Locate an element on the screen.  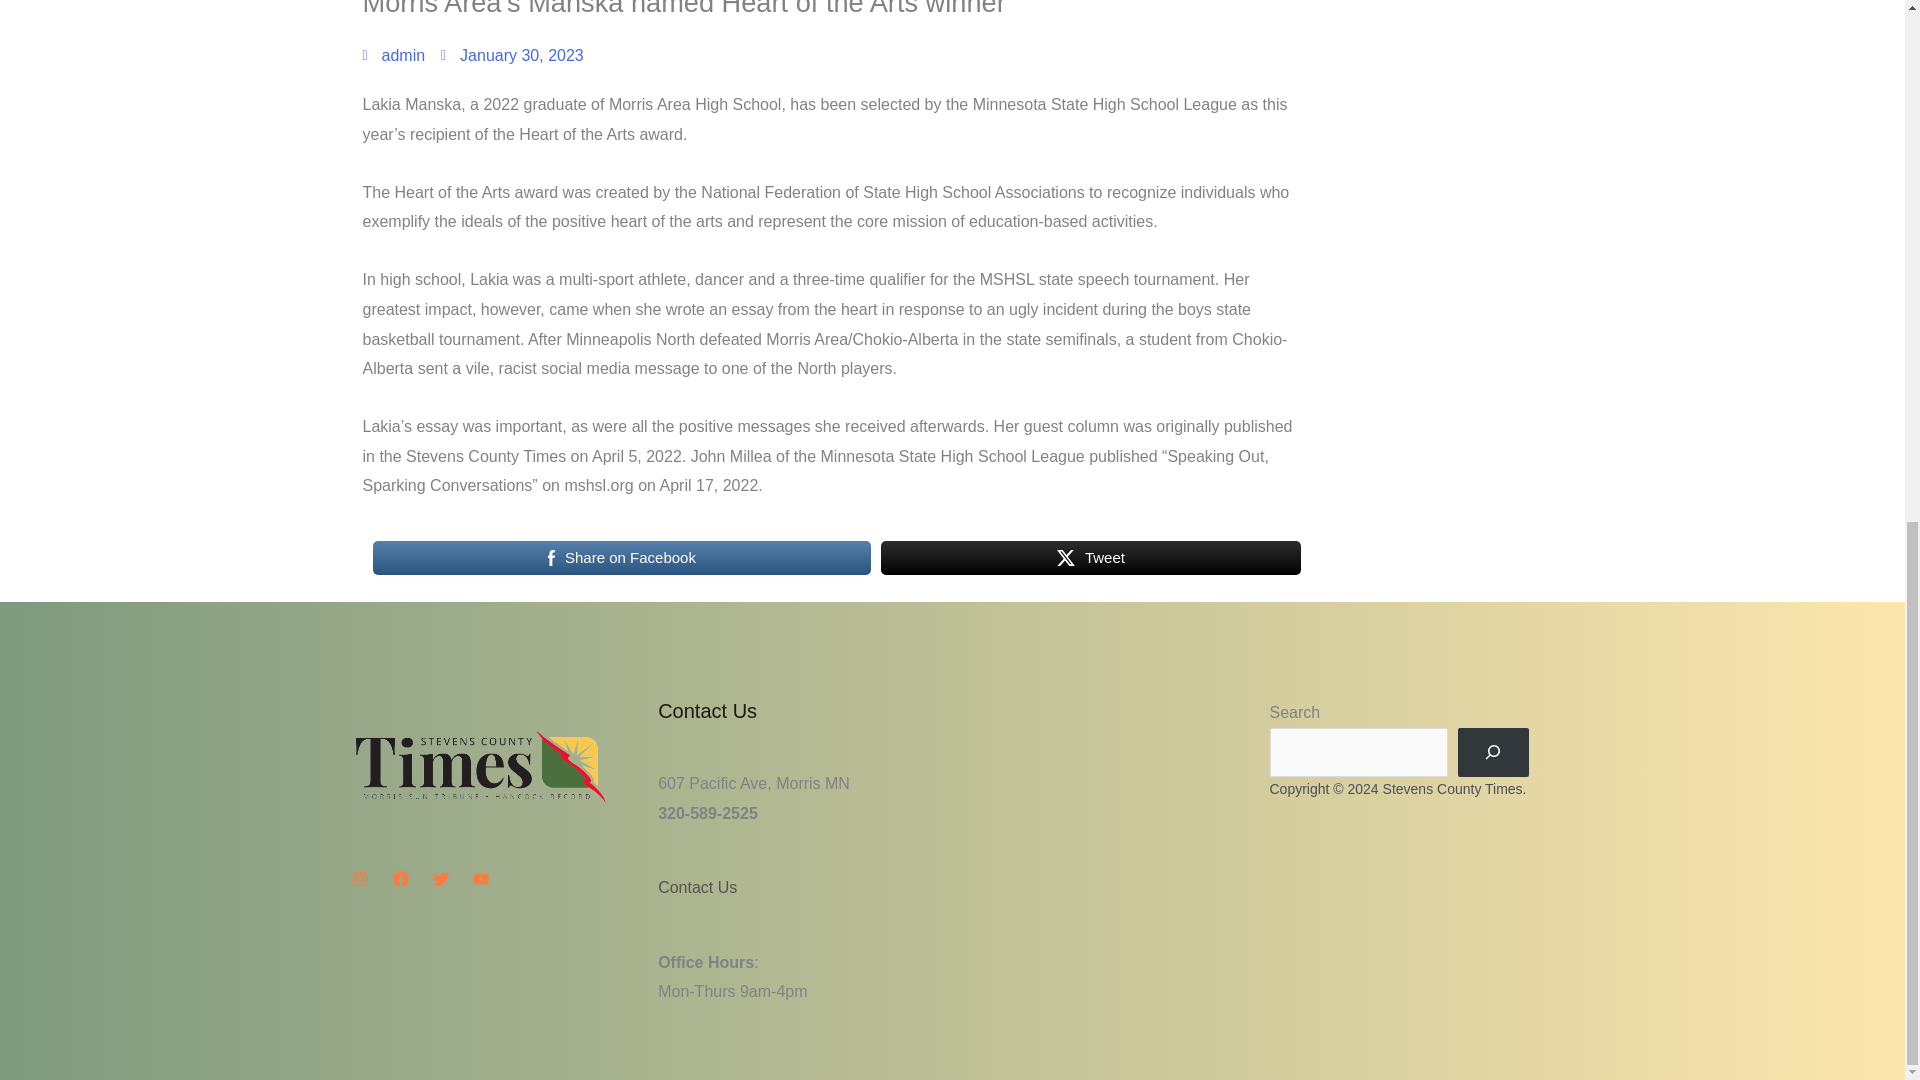
admin is located at coordinates (393, 56).